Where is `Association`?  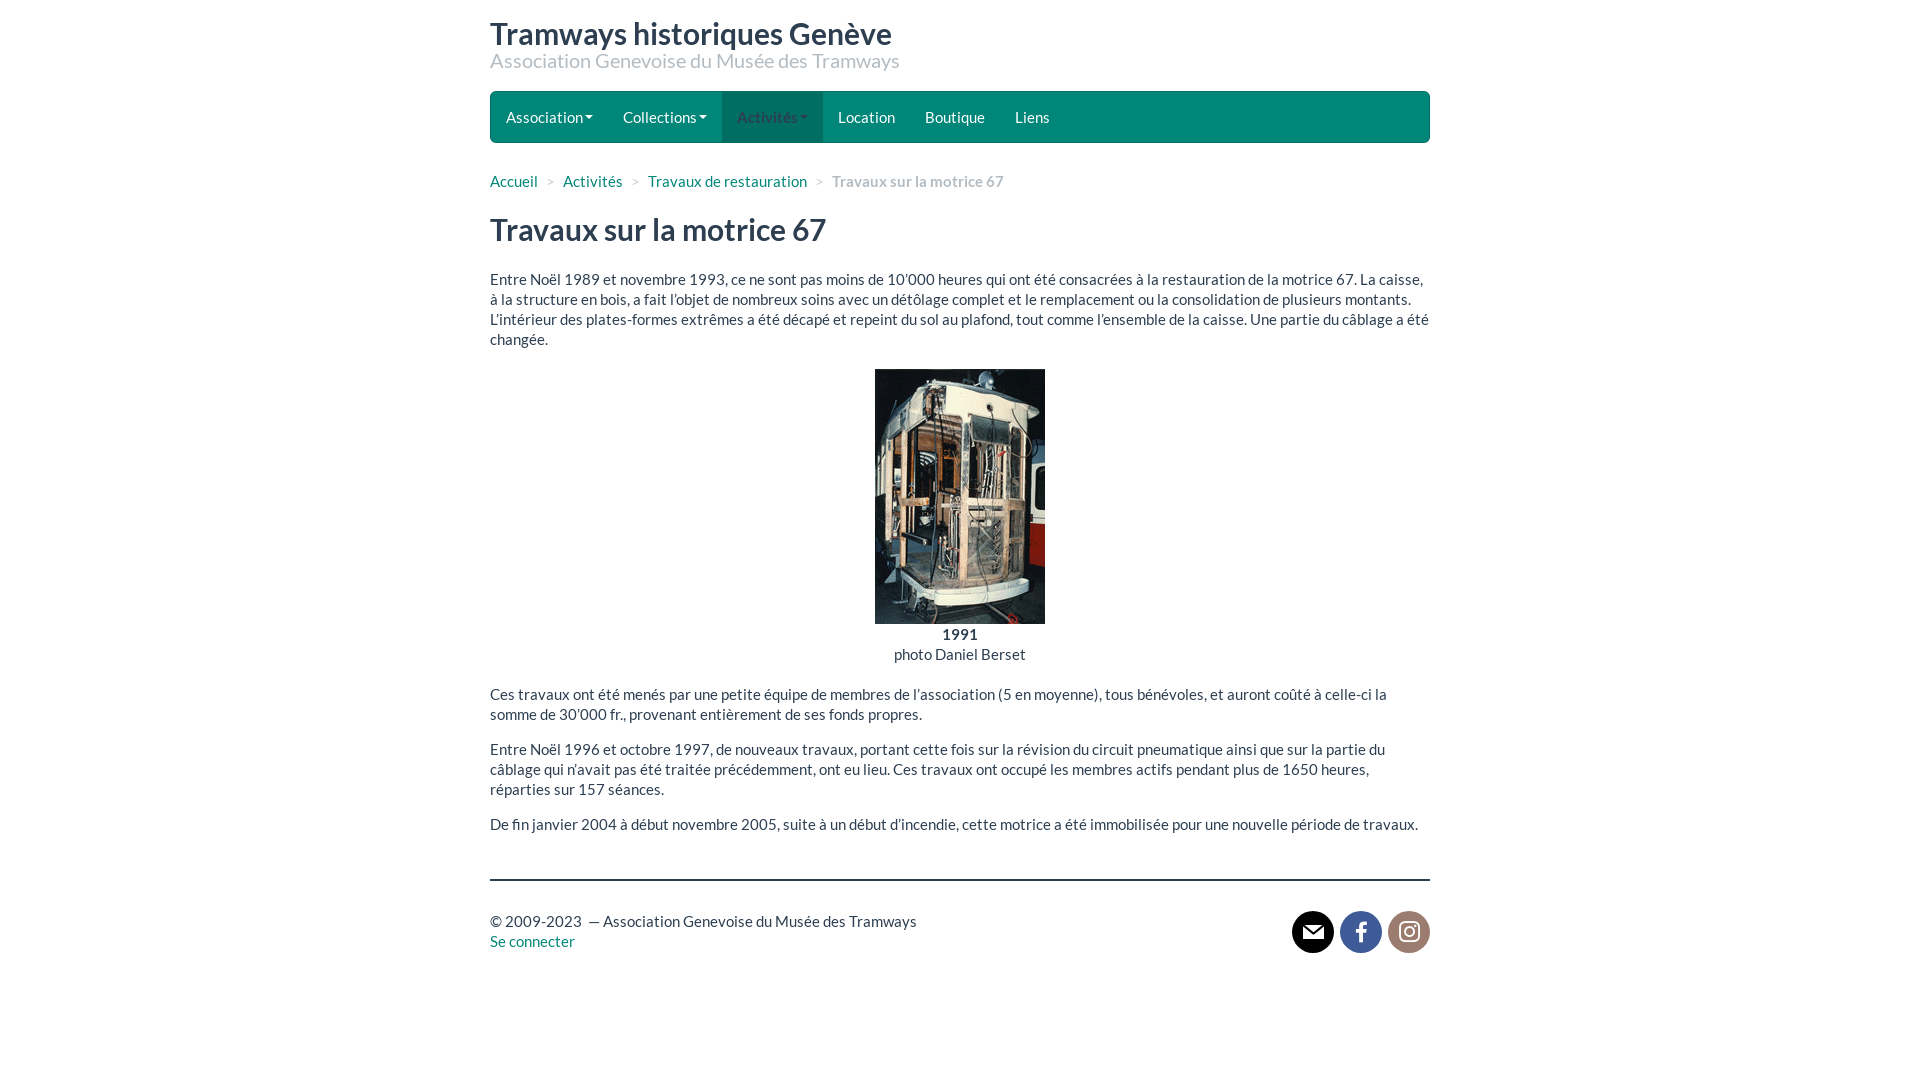
Association is located at coordinates (550, 117).